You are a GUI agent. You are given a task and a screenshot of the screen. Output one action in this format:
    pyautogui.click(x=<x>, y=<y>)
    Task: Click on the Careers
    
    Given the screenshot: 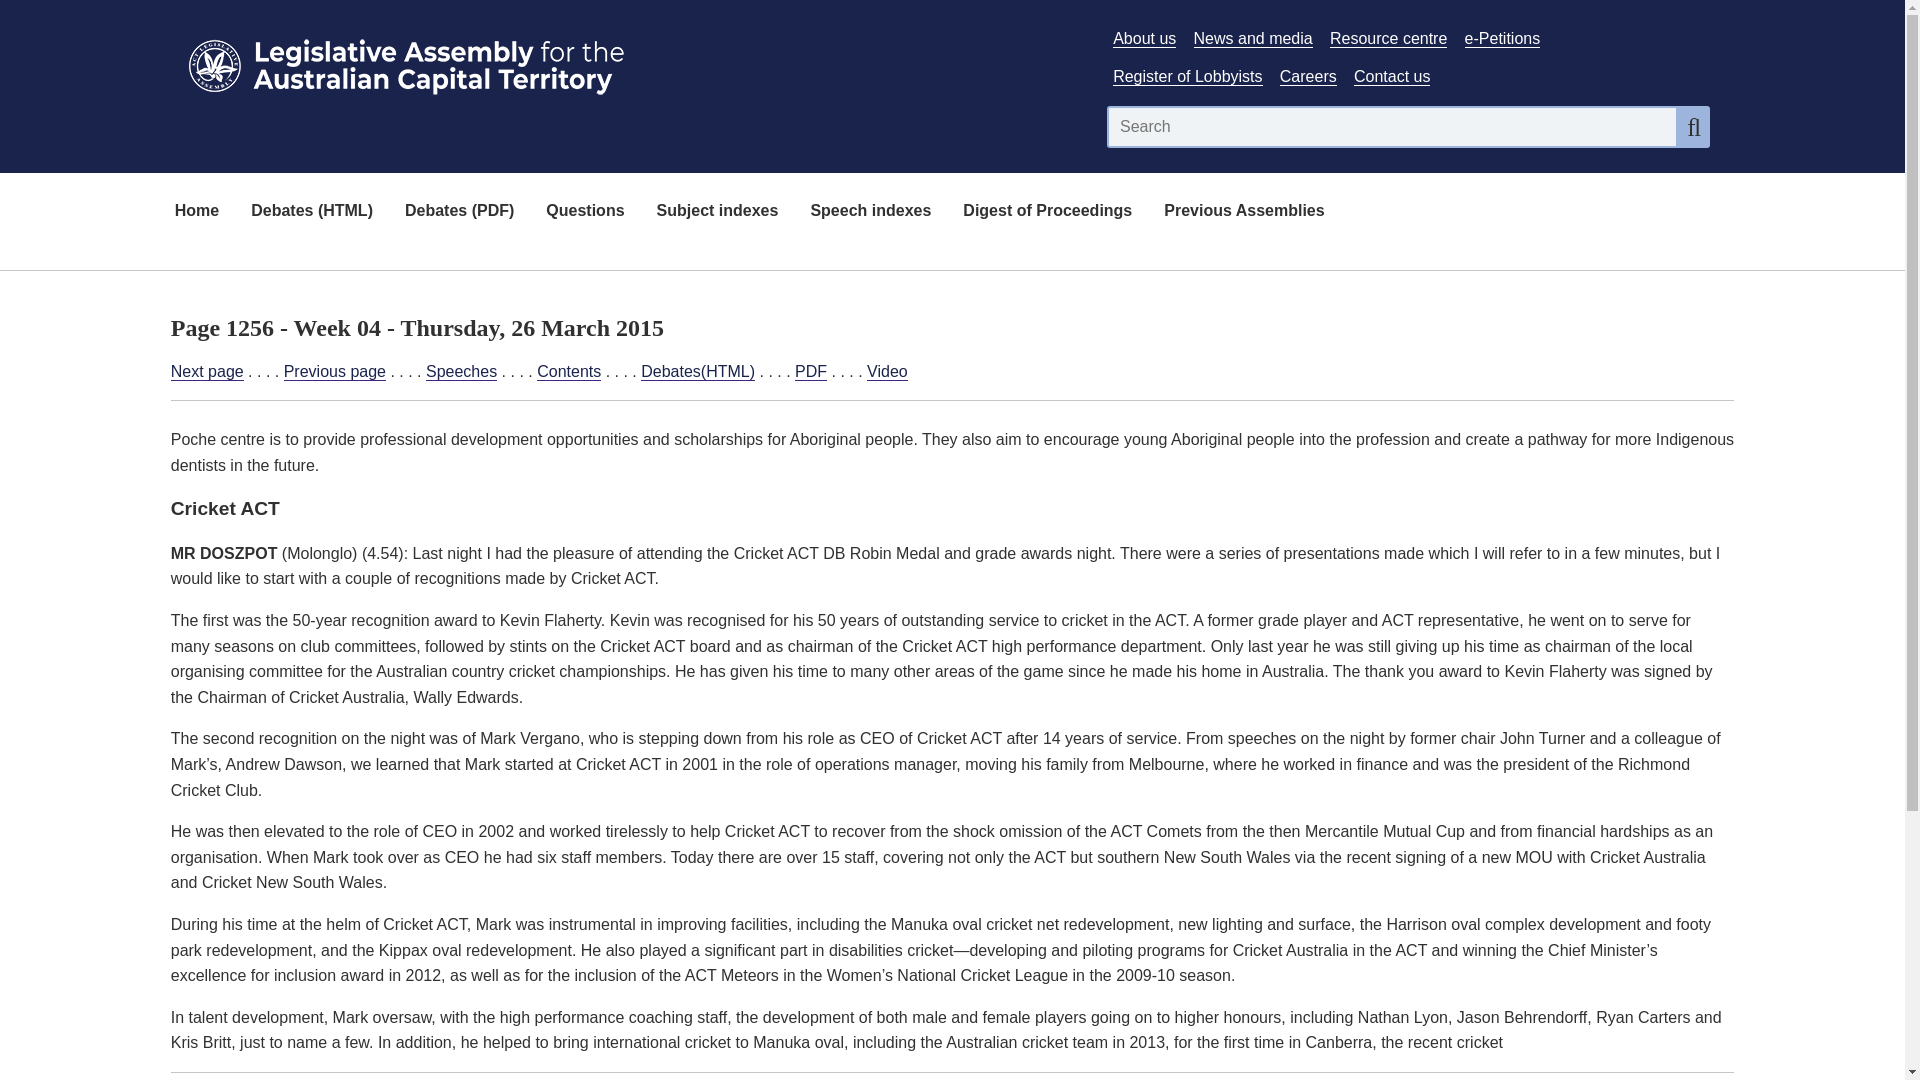 What is the action you would take?
    pyautogui.click(x=1308, y=77)
    